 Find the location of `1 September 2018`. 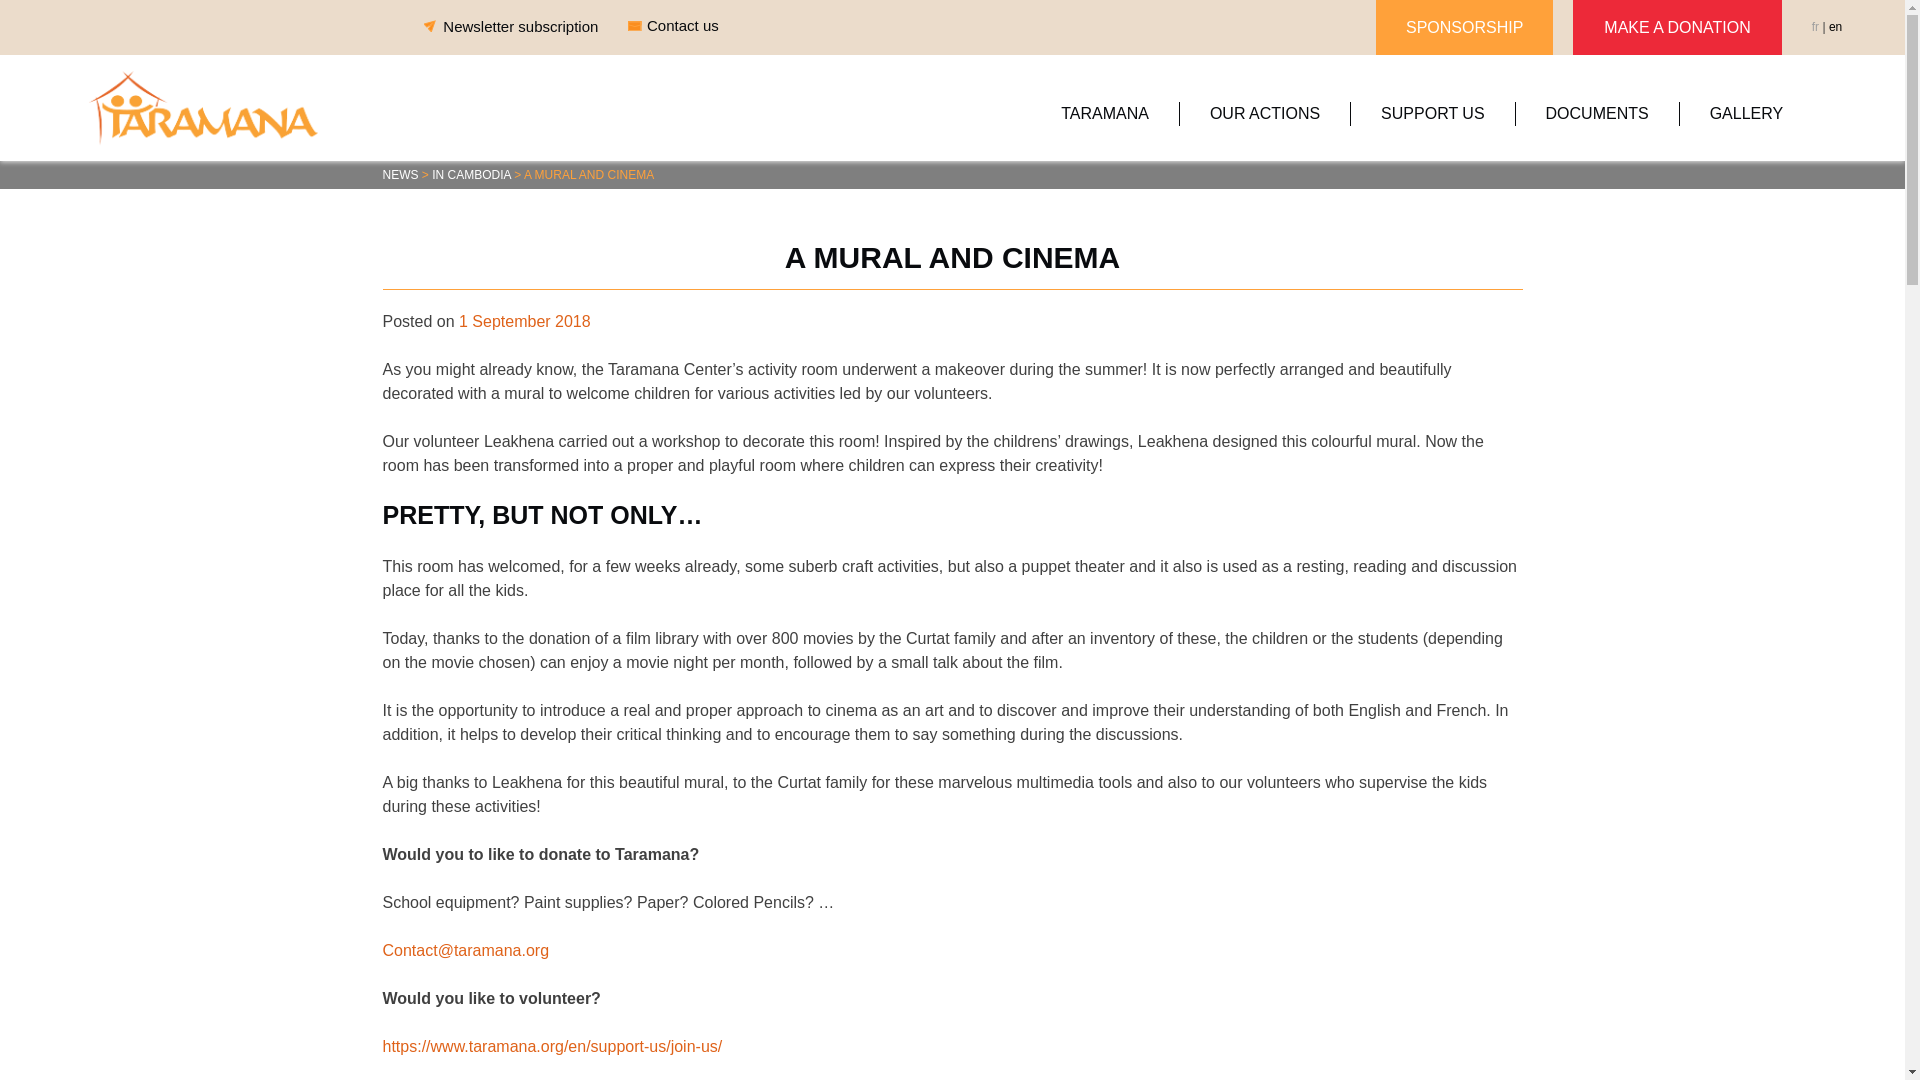

1 September 2018 is located at coordinates (524, 322).